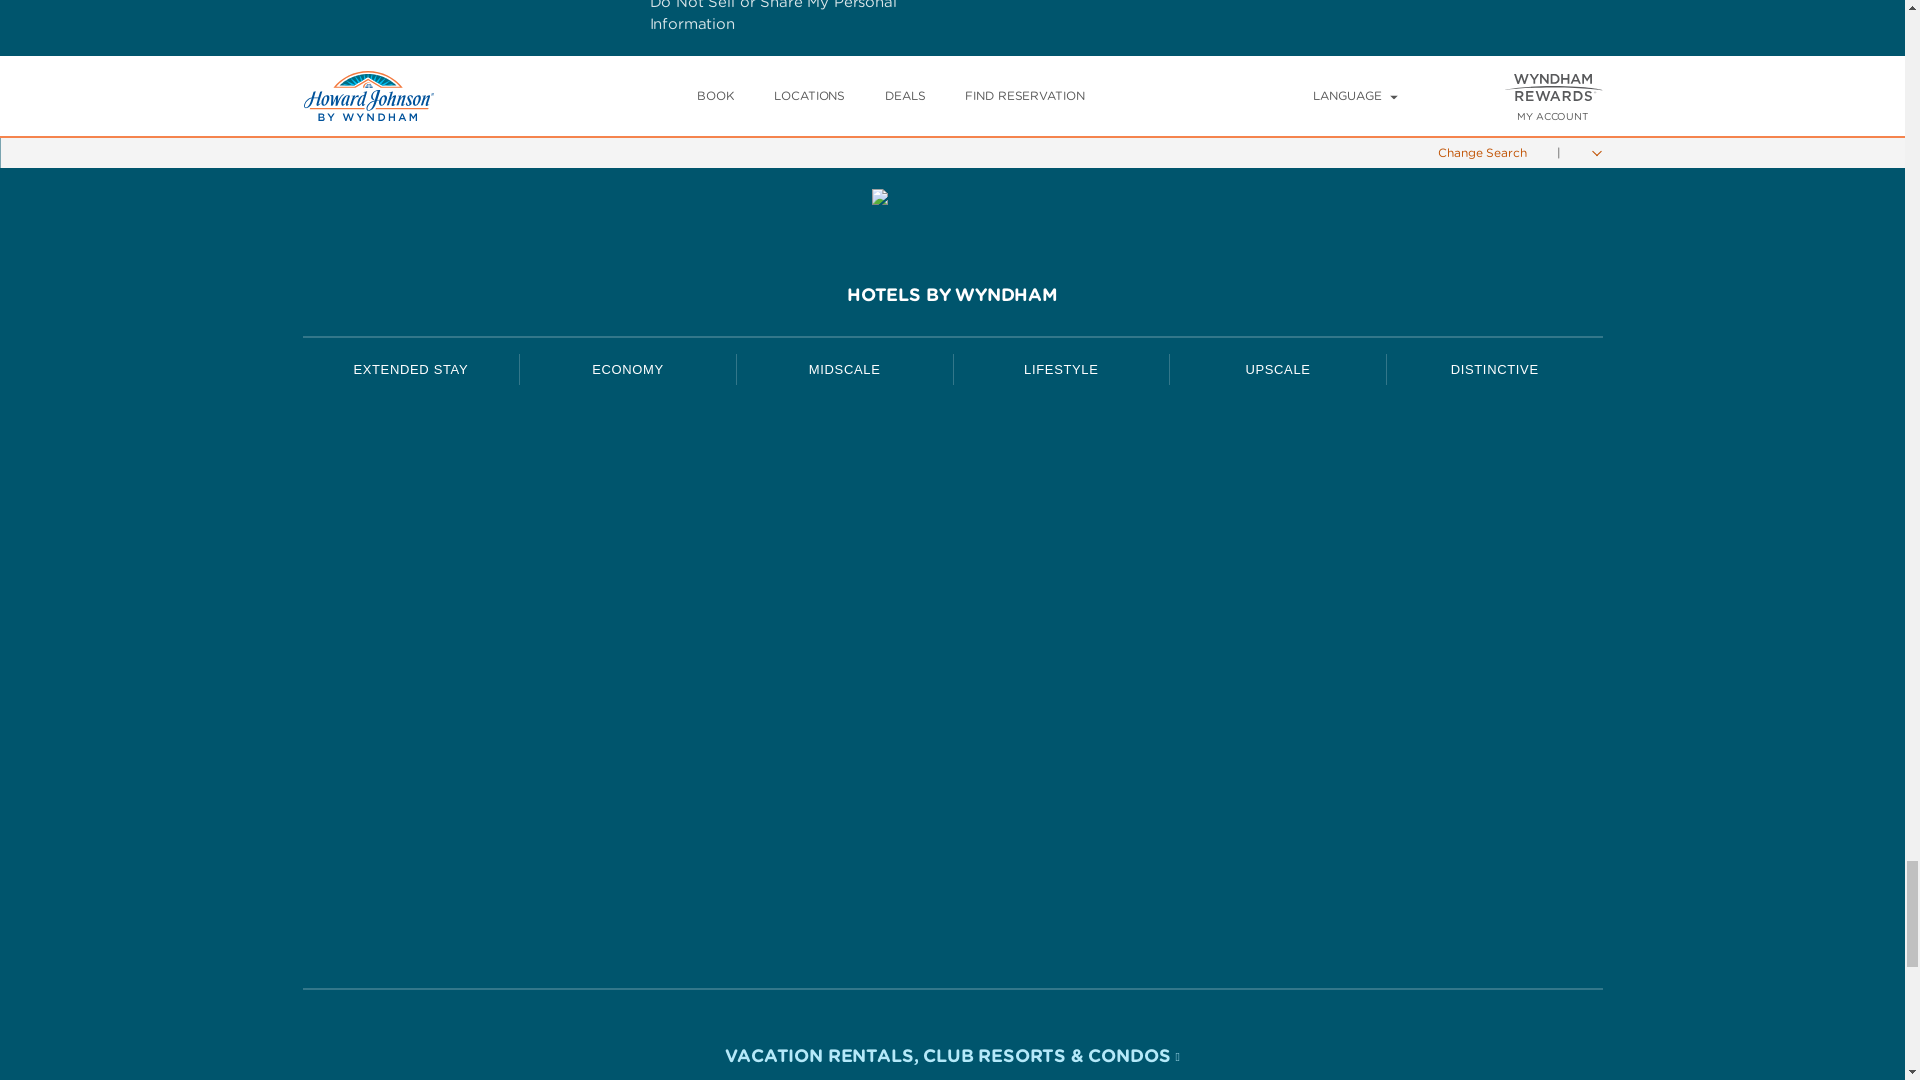 This screenshot has height=1080, width=1920. What do you see at coordinates (628, 442) in the screenshot?
I see `Days Inn` at bounding box center [628, 442].